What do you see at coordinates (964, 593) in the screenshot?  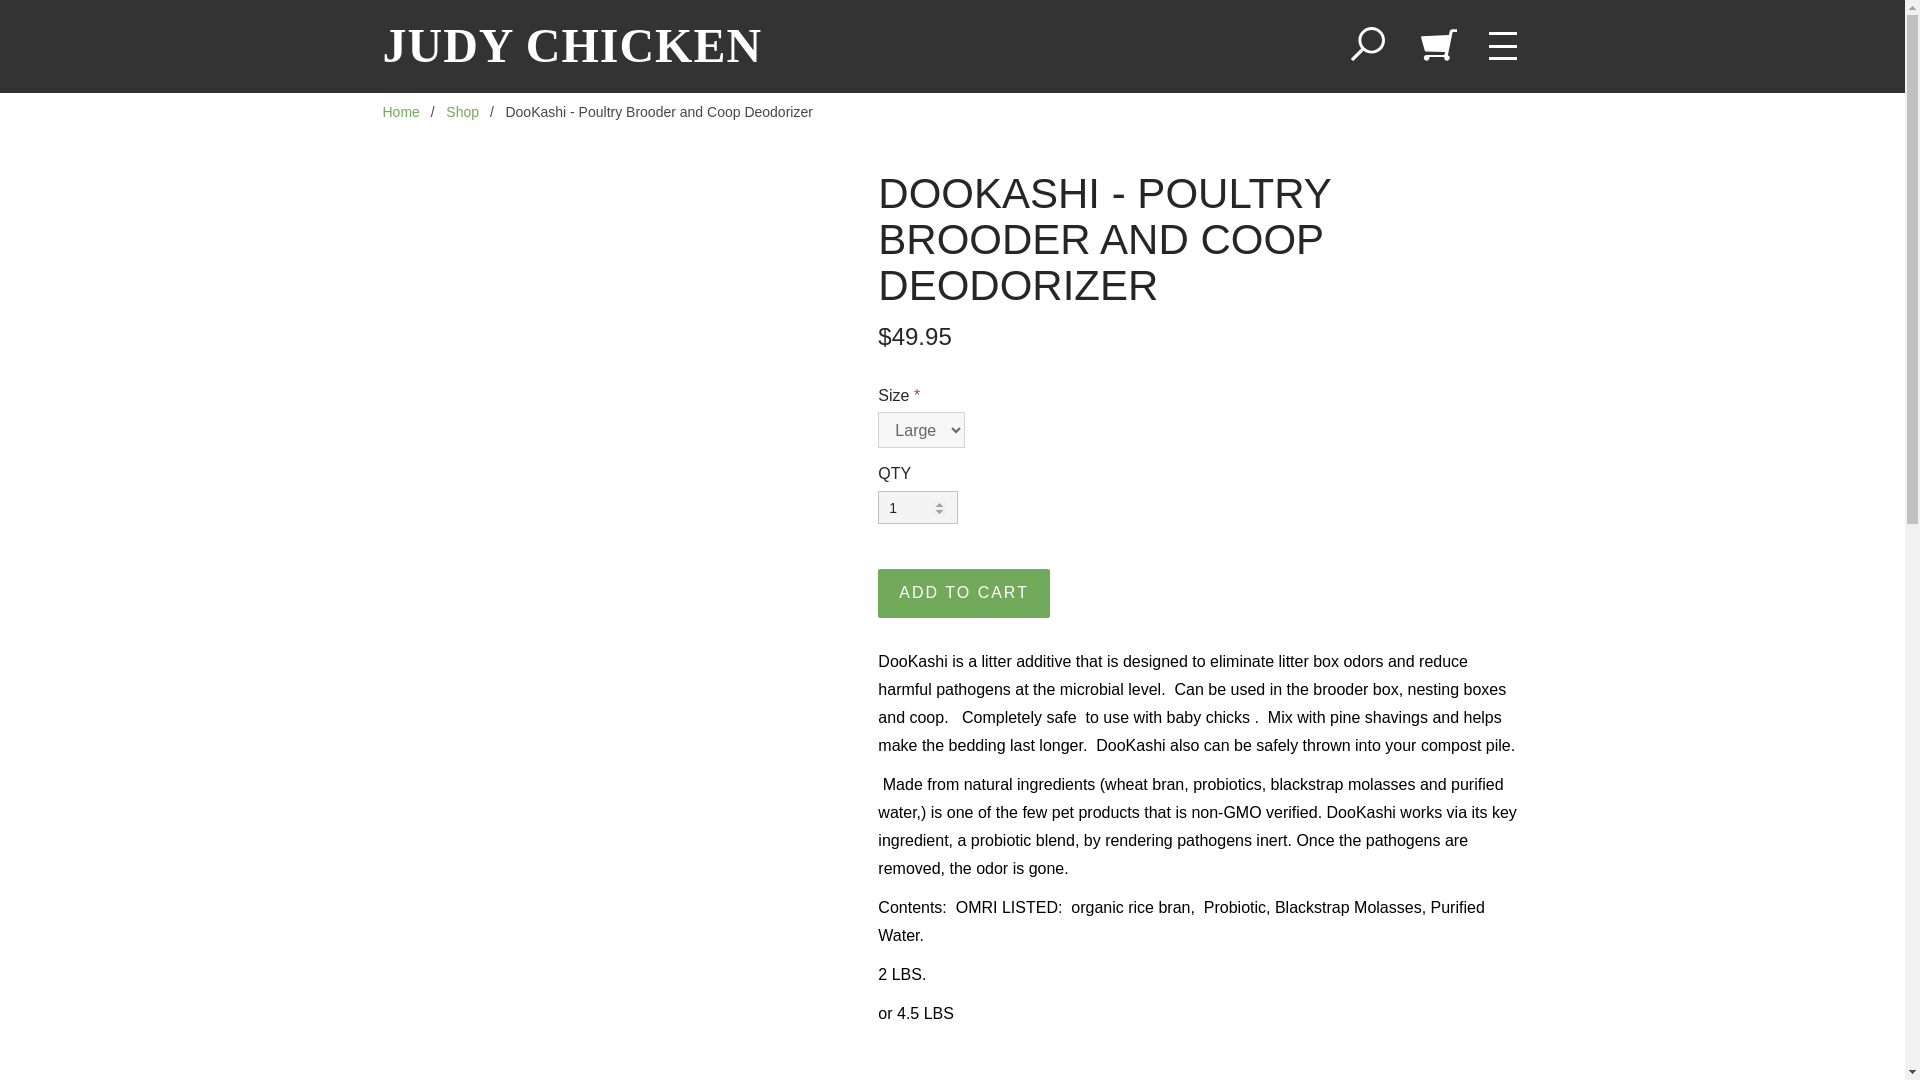 I see `Add to Cart` at bounding box center [964, 593].